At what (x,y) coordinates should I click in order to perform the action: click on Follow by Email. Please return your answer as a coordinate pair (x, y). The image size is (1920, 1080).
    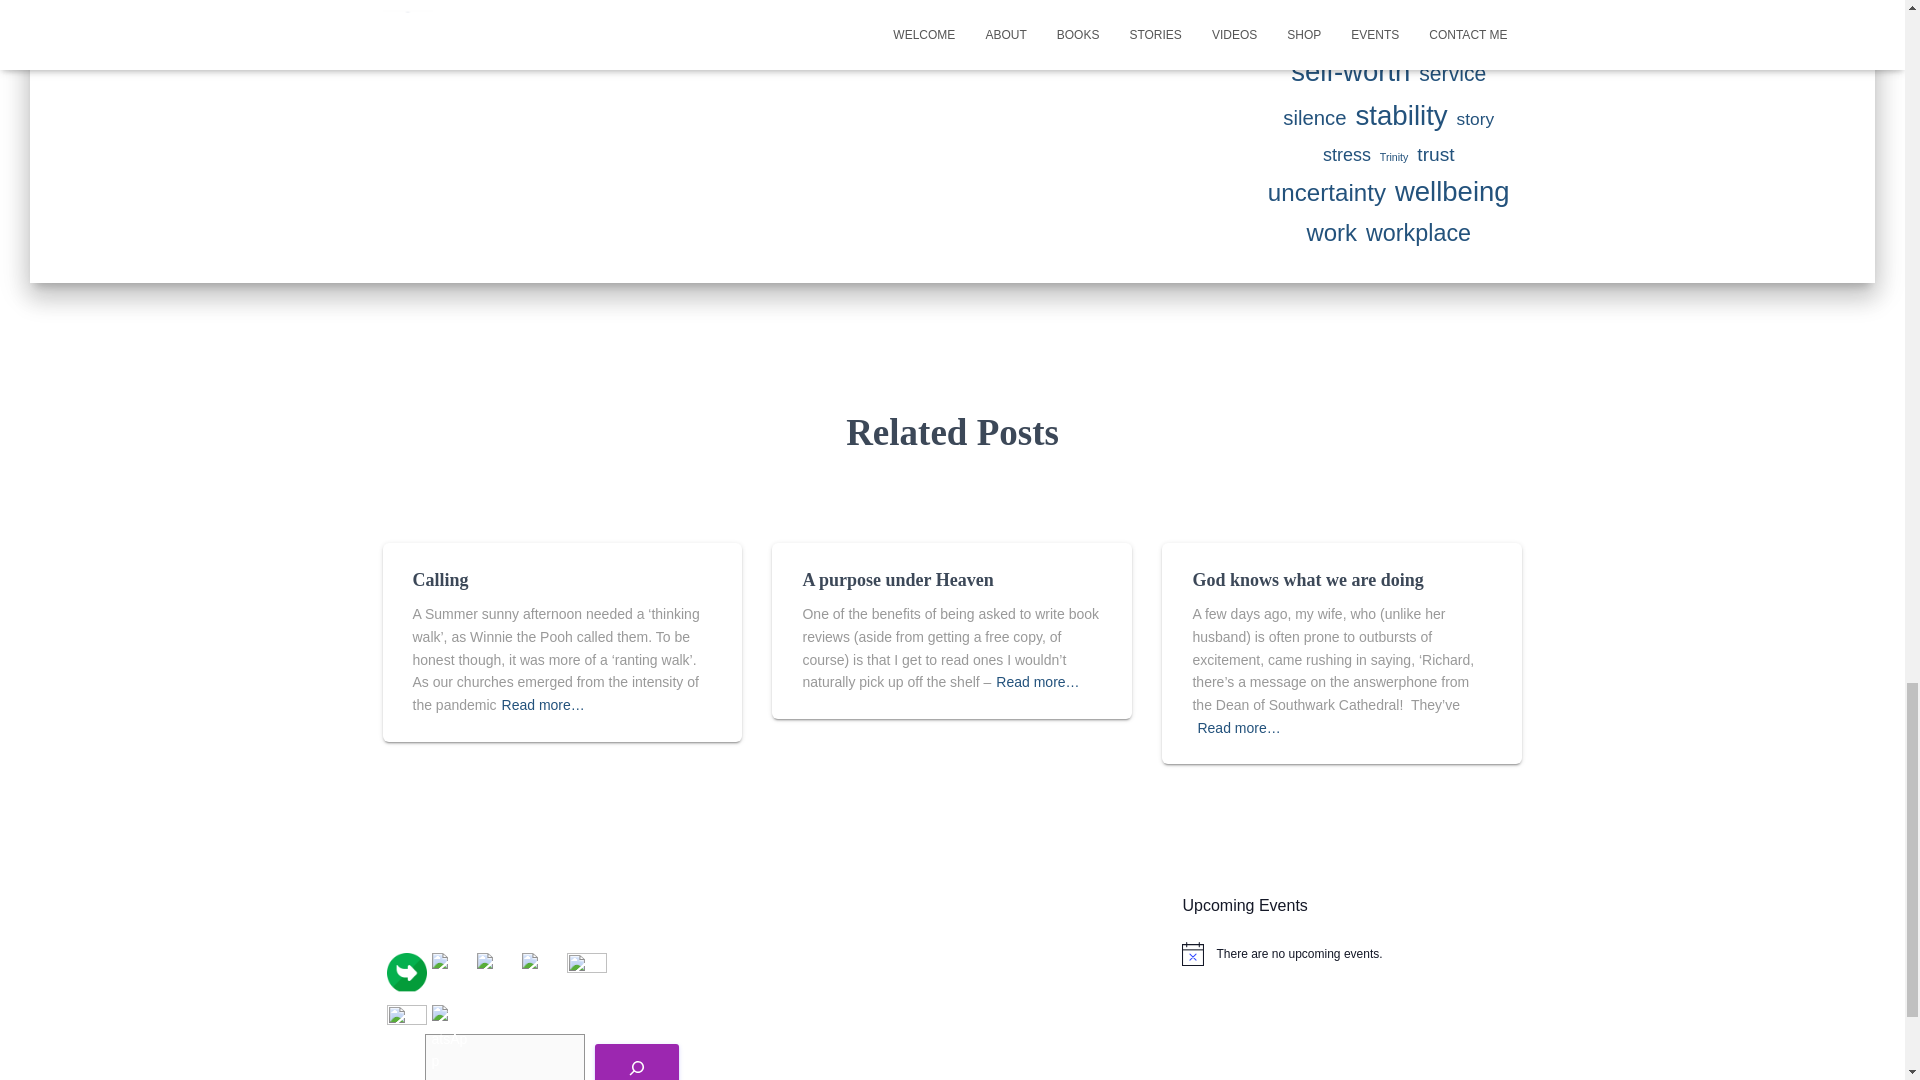
    Looking at the image, I should click on (406, 972).